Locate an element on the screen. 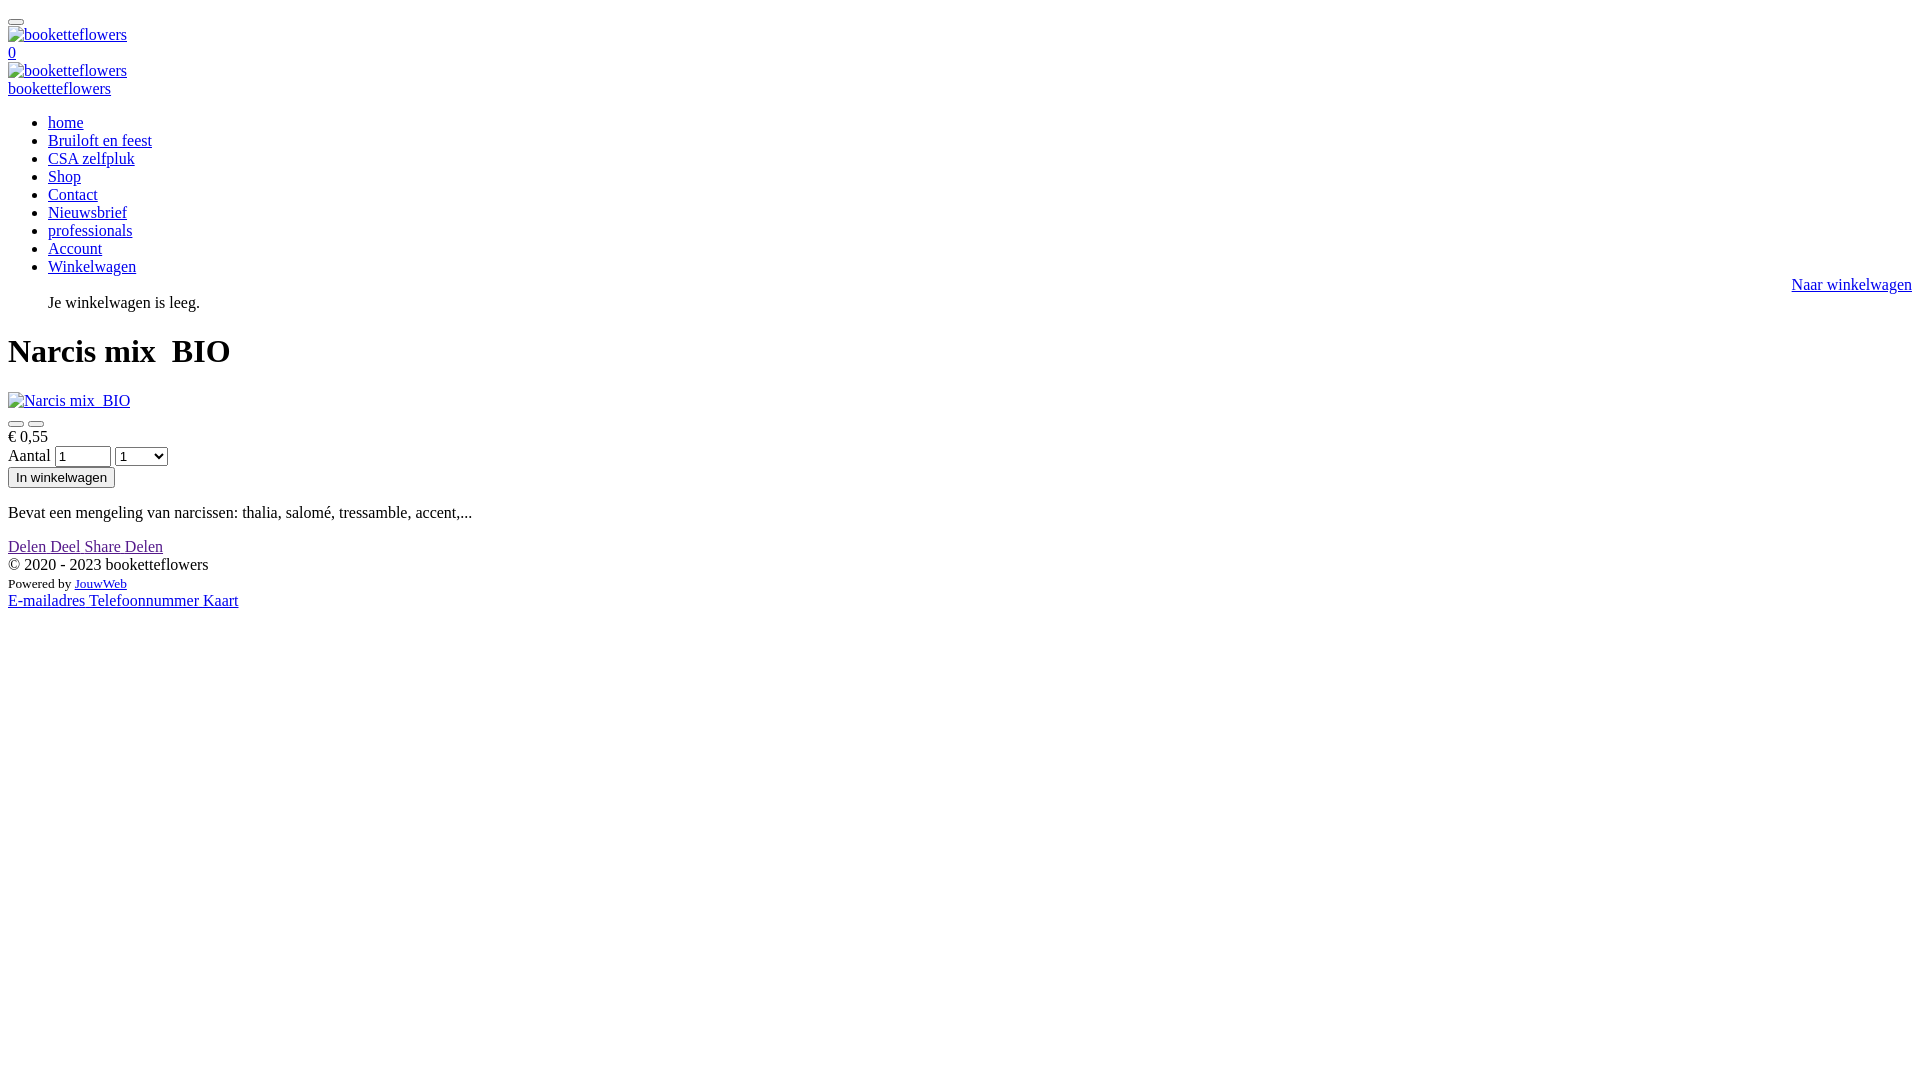 The width and height of the screenshot is (1920, 1080). booketteflowers is located at coordinates (68, 35).